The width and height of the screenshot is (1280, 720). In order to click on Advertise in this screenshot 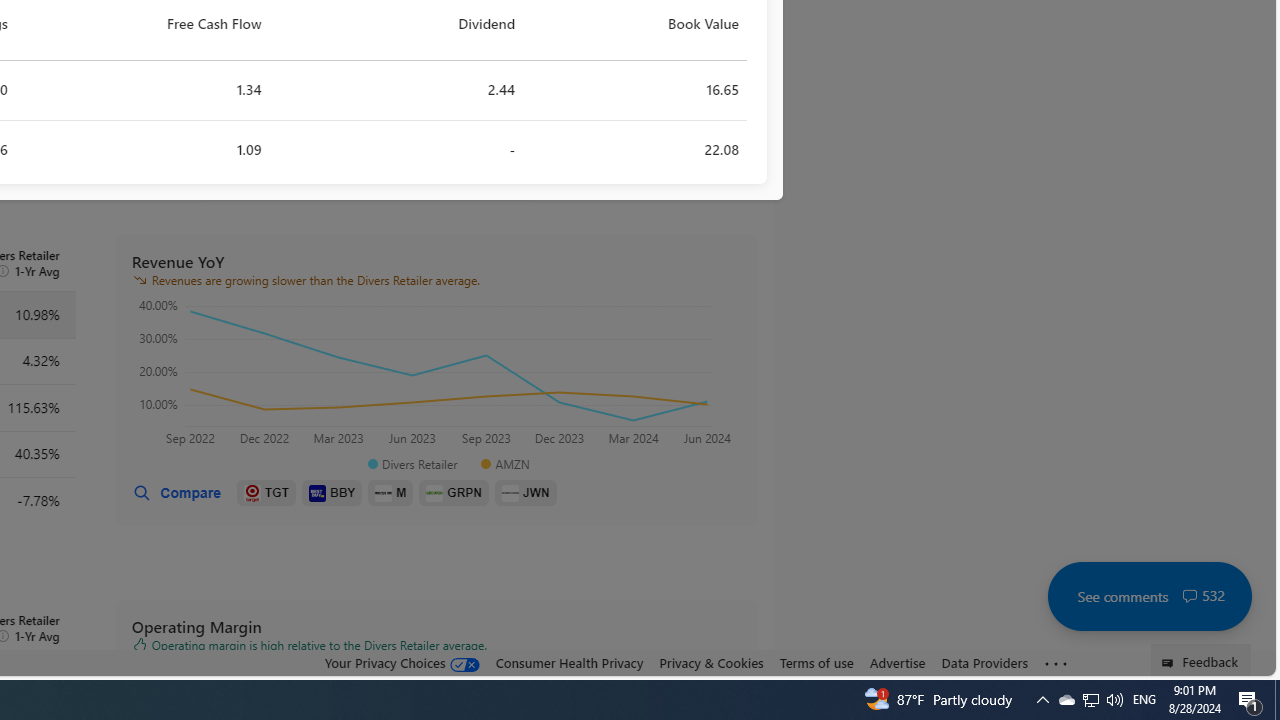, I will do `click(897, 663)`.